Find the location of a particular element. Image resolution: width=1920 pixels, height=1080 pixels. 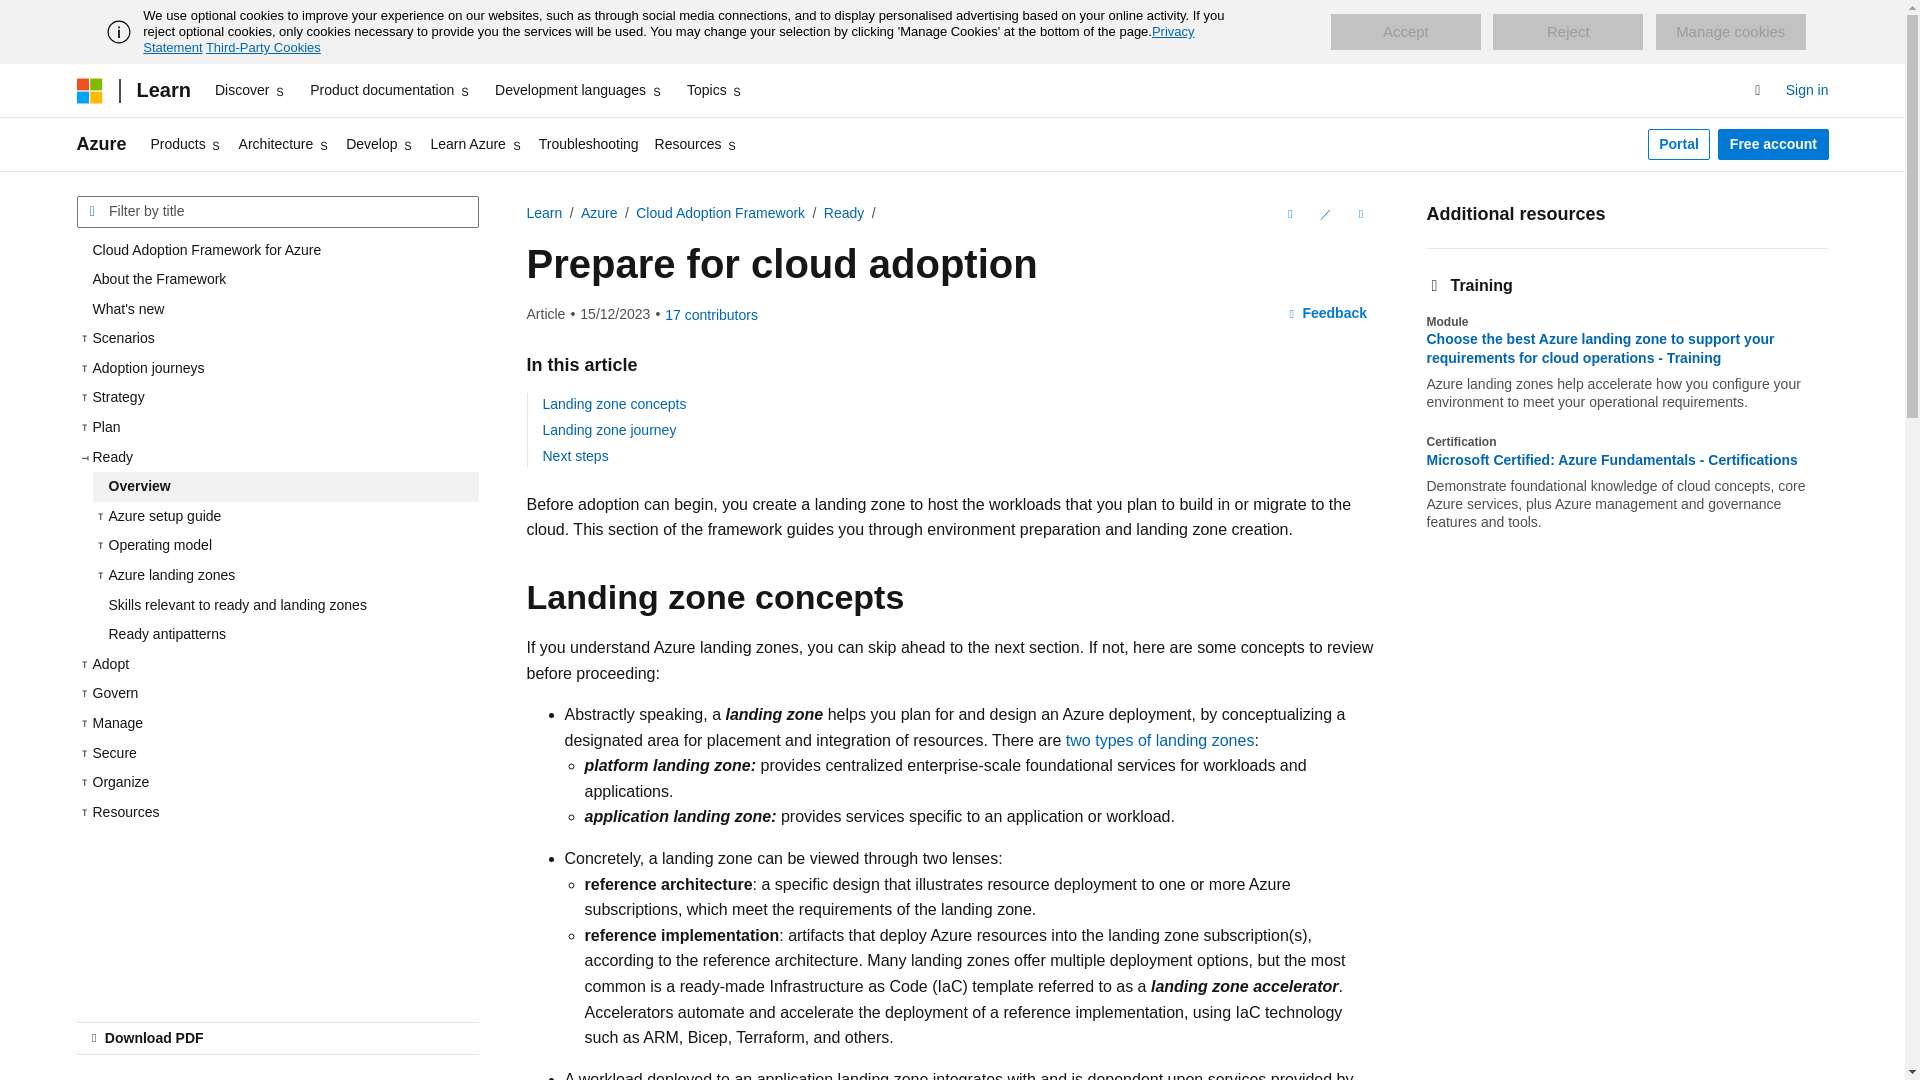

Learn is located at coordinates (162, 90).